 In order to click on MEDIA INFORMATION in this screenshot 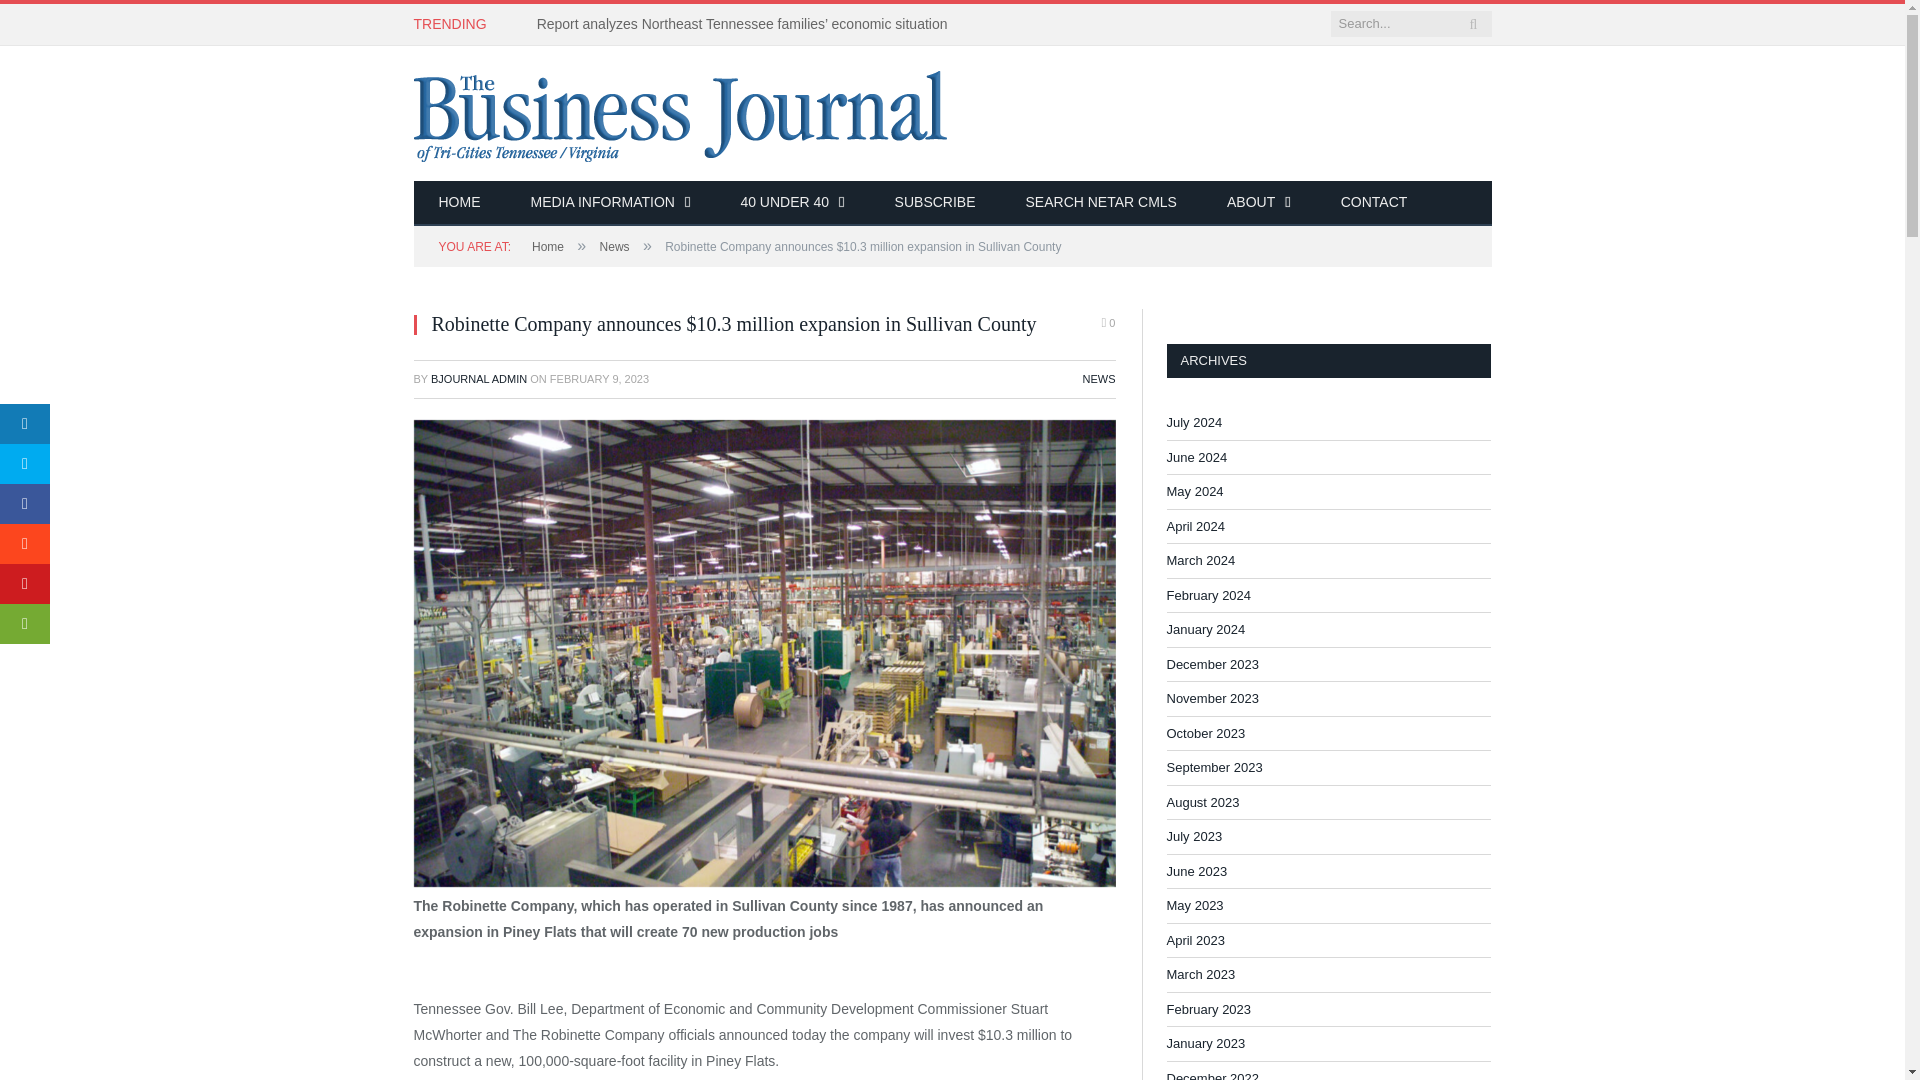, I will do `click(611, 203)`.